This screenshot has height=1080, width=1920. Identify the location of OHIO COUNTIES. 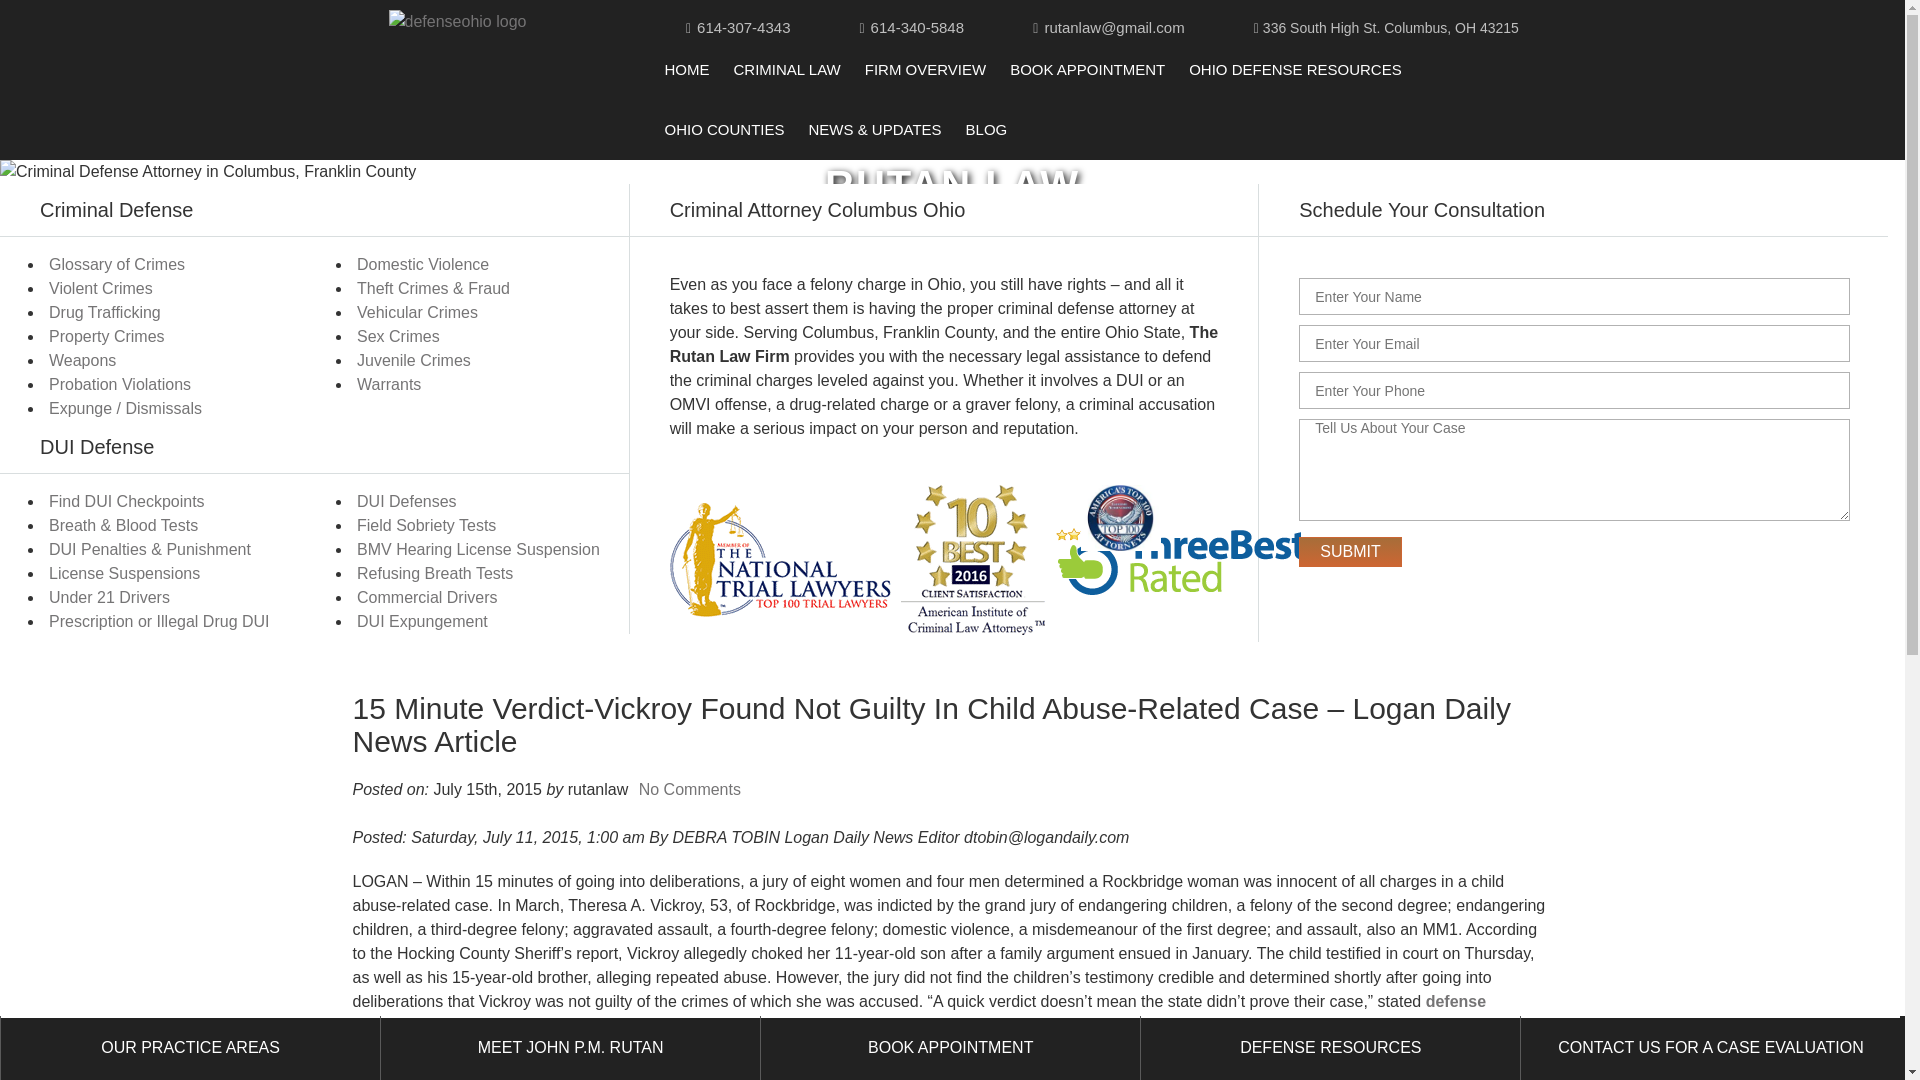
(724, 130).